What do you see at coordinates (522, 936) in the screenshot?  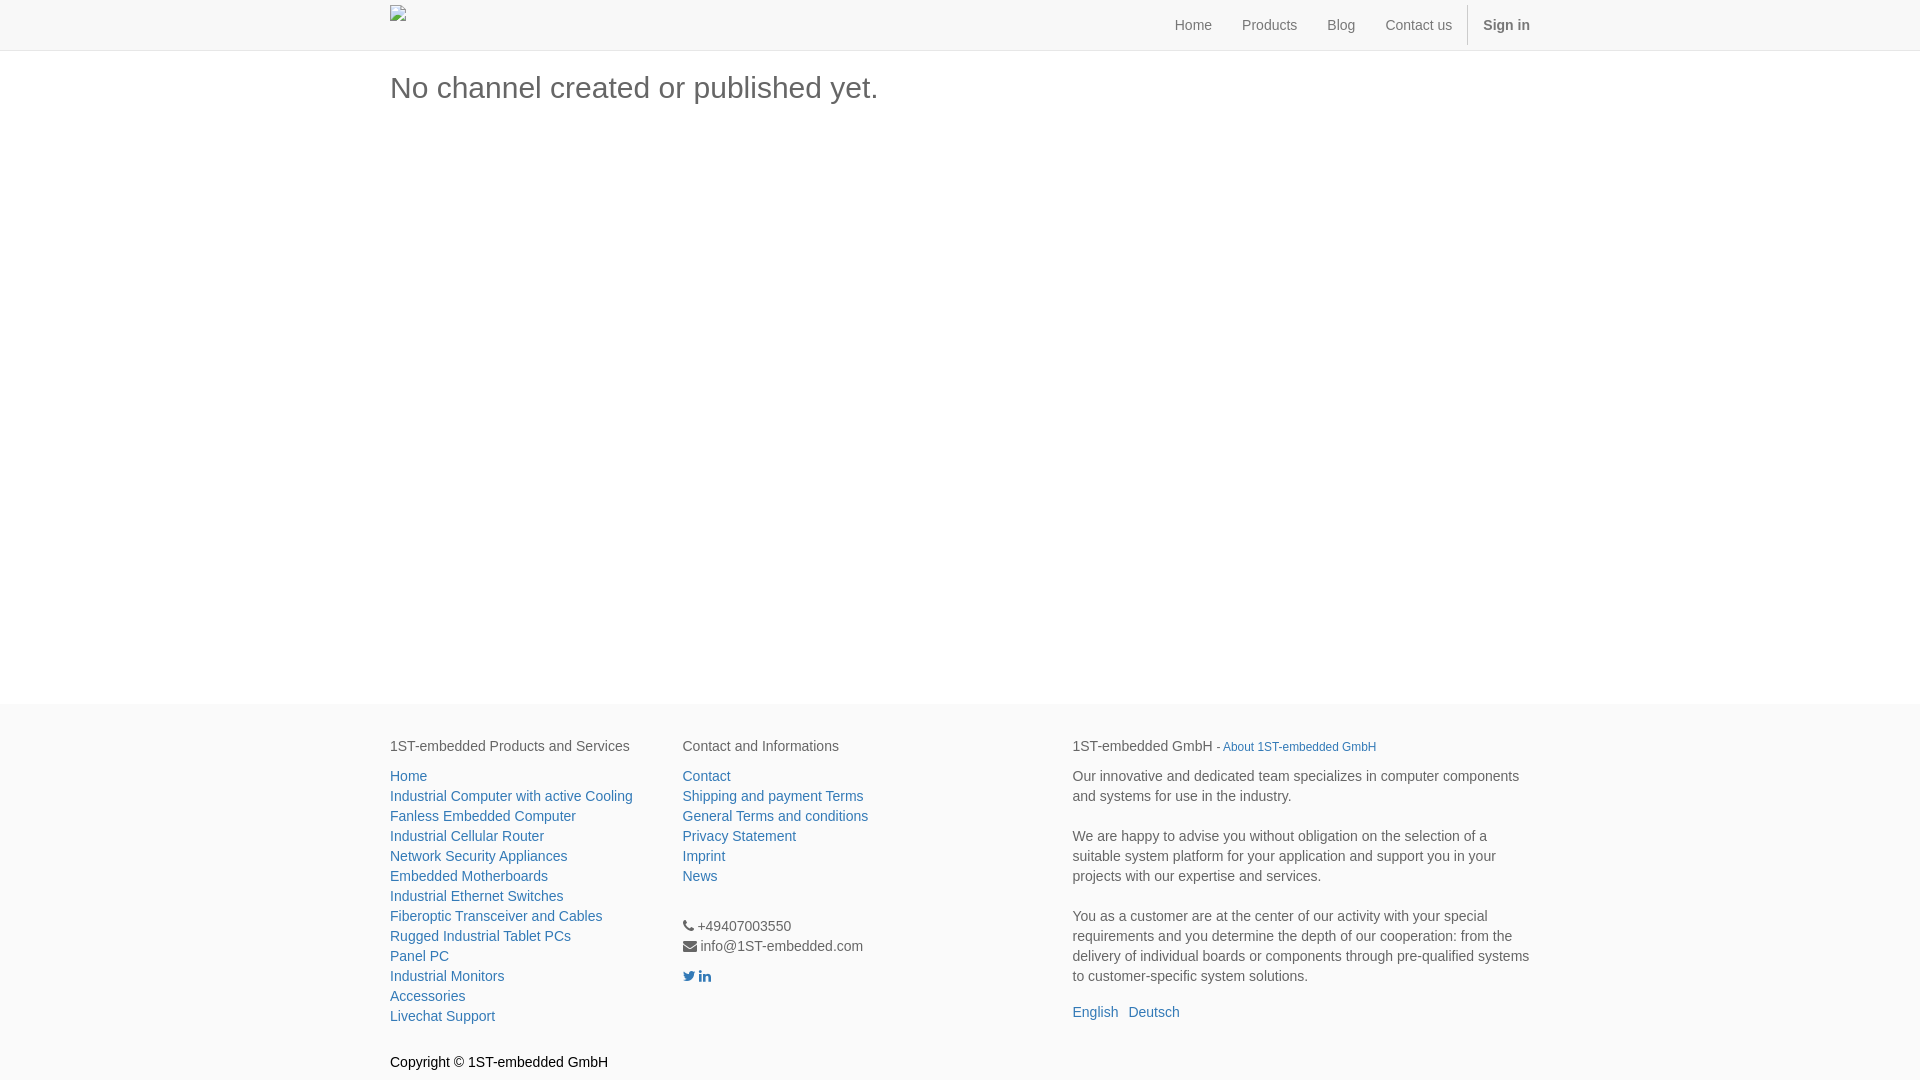 I see `Rugged Industrial Tablet PCs` at bounding box center [522, 936].